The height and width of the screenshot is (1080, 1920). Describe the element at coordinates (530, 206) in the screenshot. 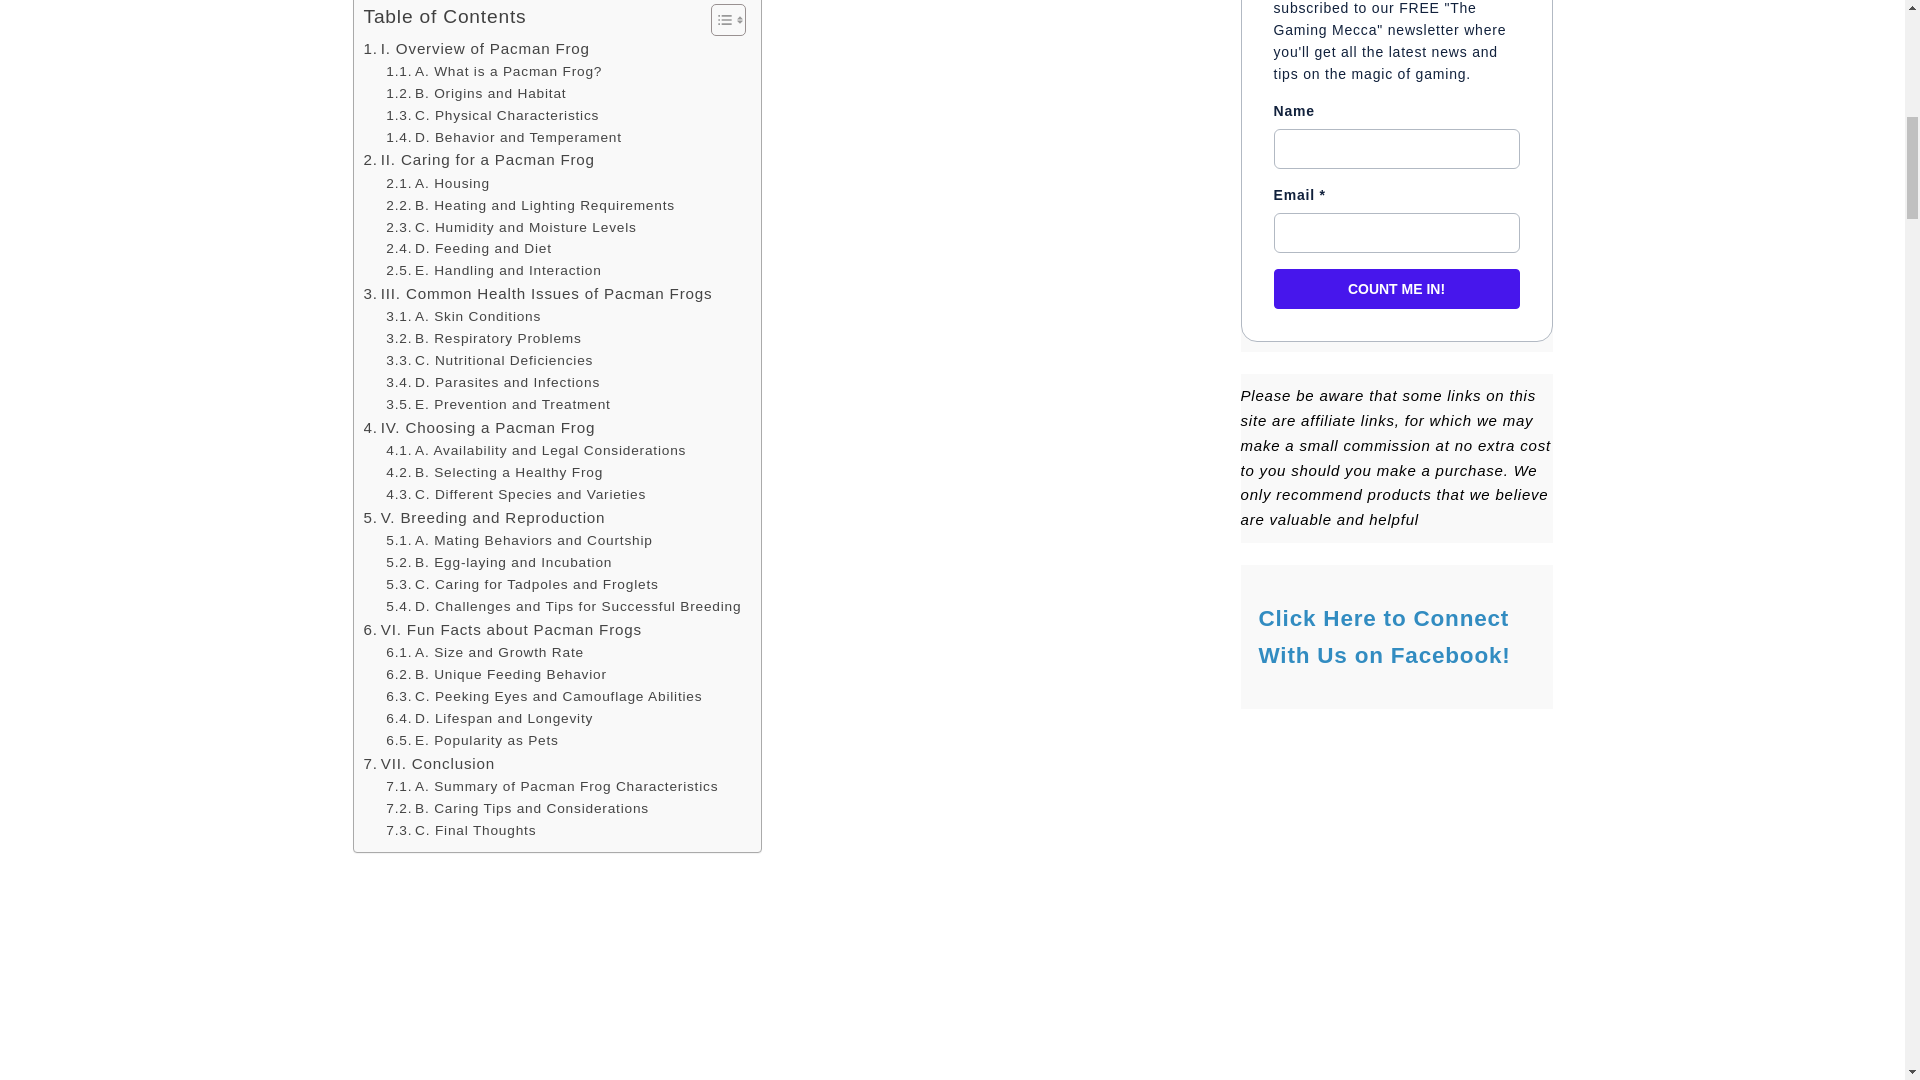

I see `B. Heating and Lighting Requirements` at that location.